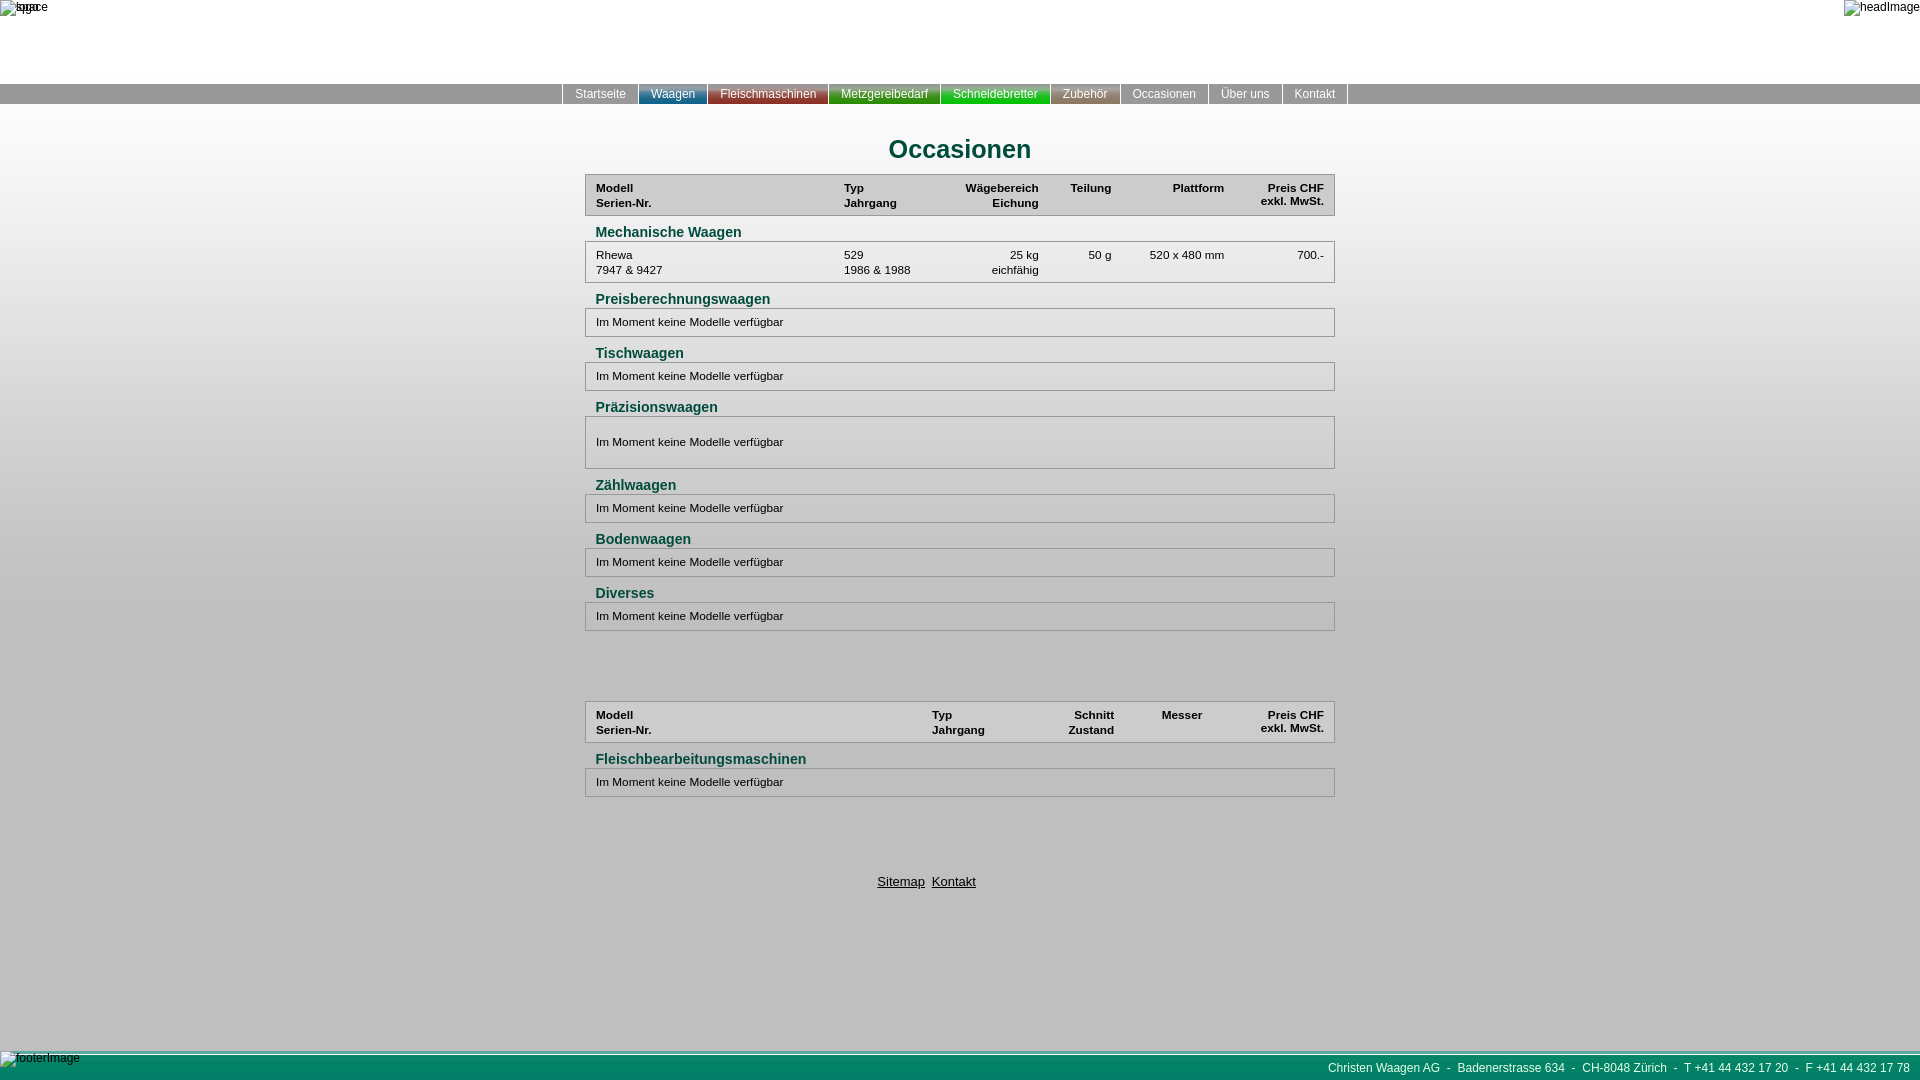 The image size is (1920, 1080). I want to click on Startseite, so click(601, 94).